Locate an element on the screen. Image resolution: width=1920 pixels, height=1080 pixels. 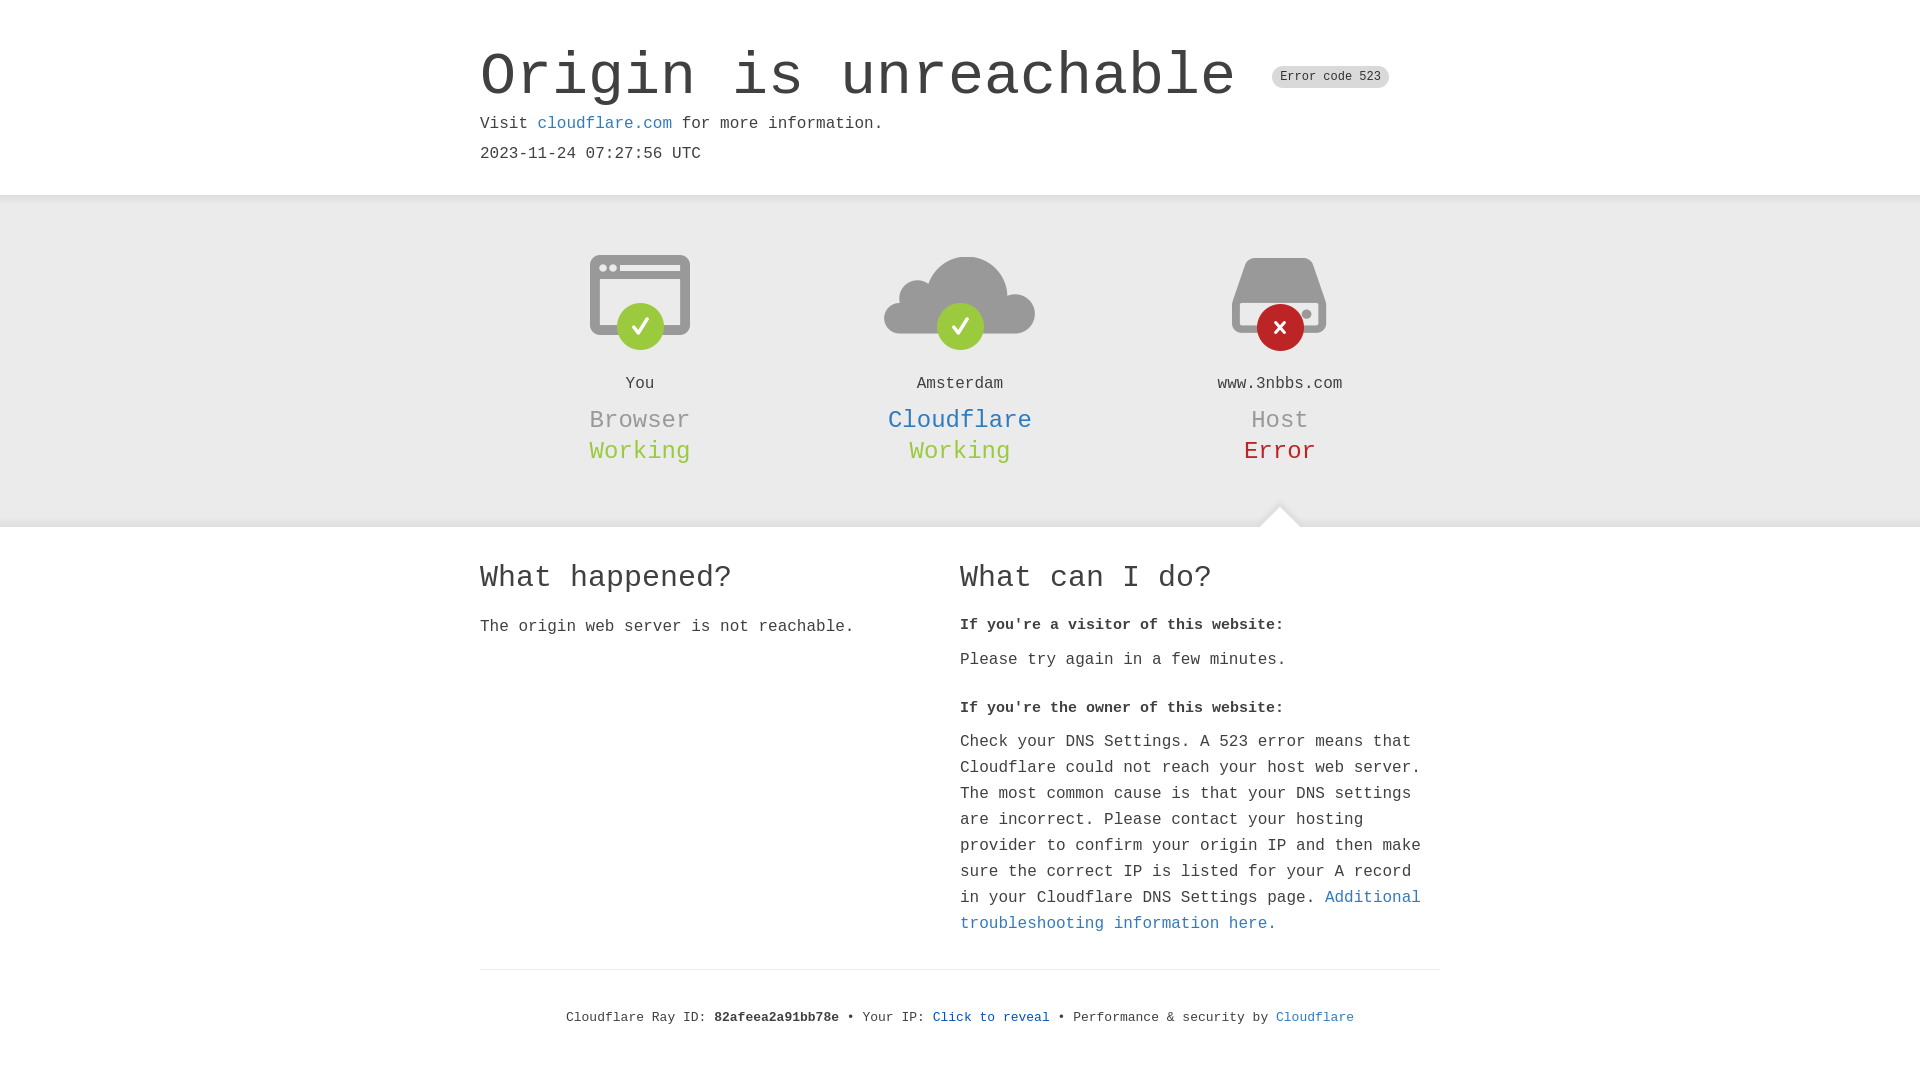
Click to reveal is located at coordinates (992, 1018).